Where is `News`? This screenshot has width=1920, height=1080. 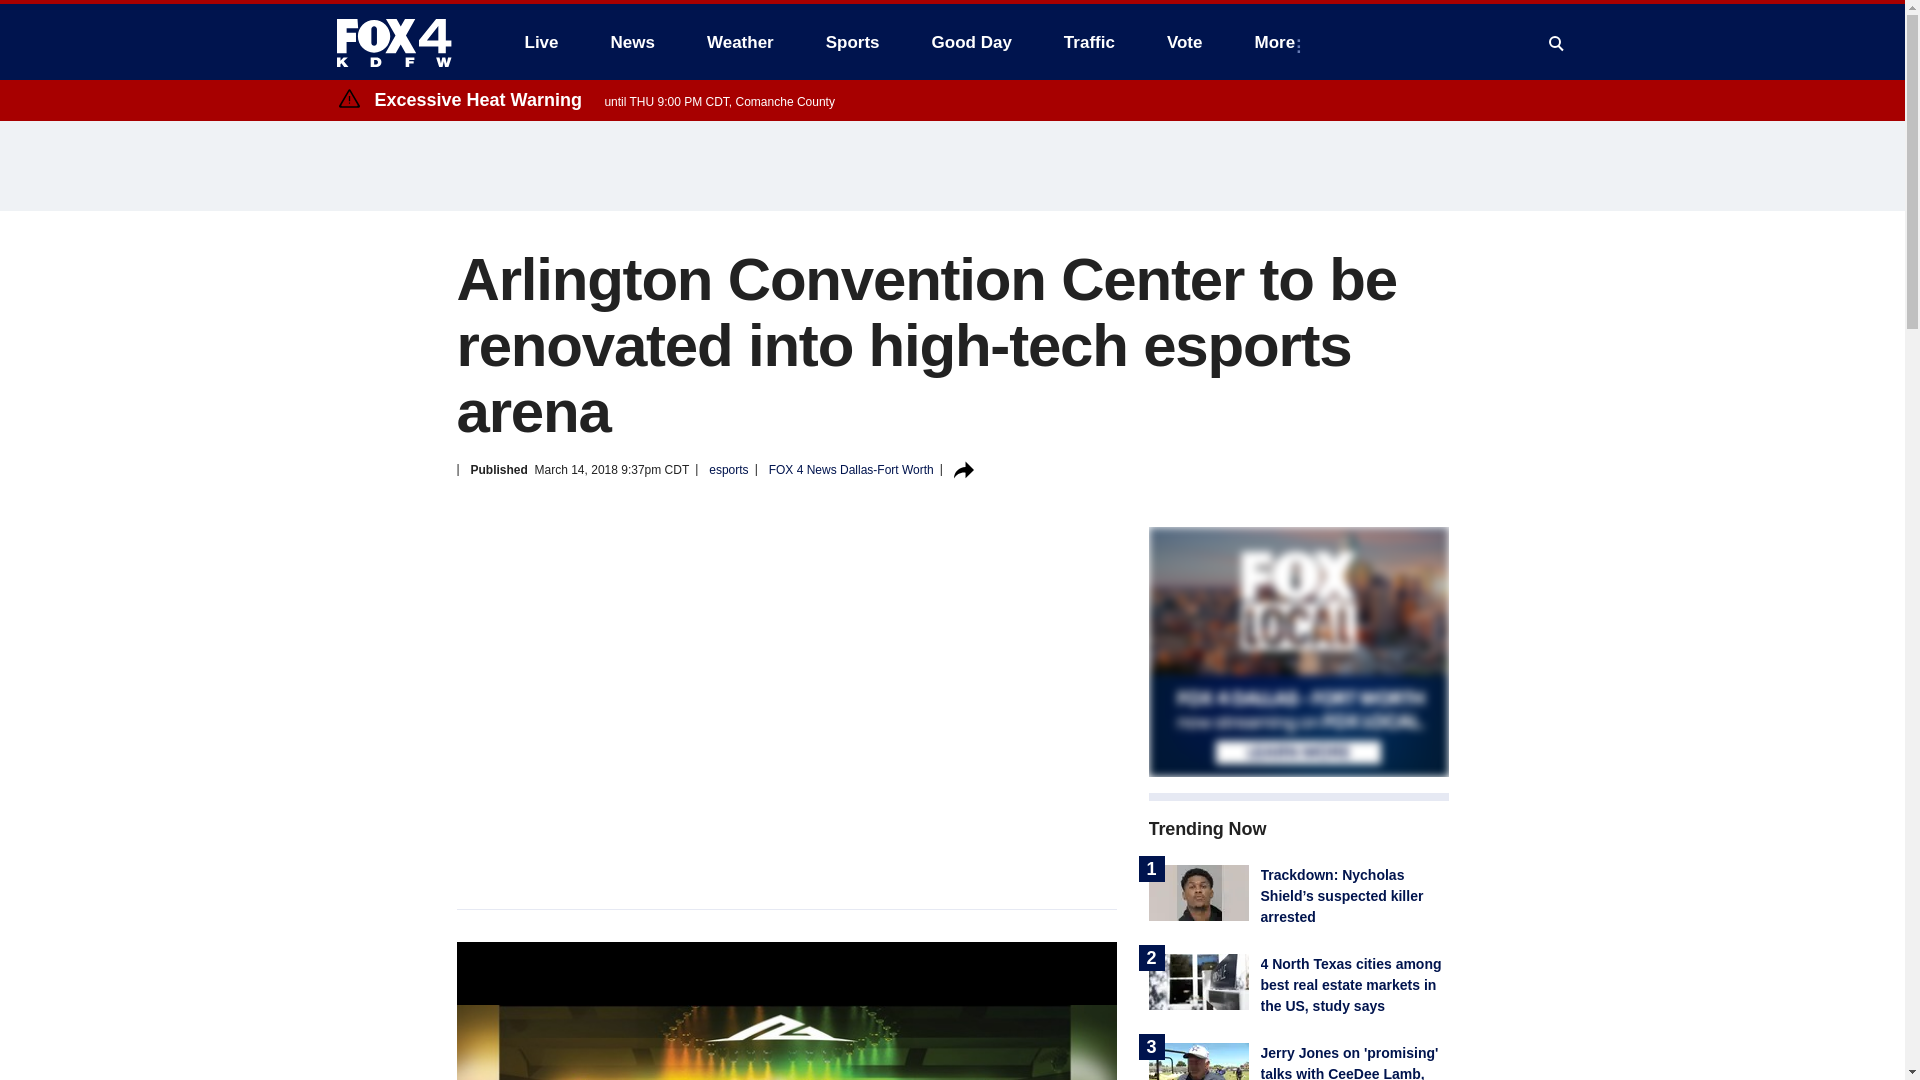
News is located at coordinates (632, 42).